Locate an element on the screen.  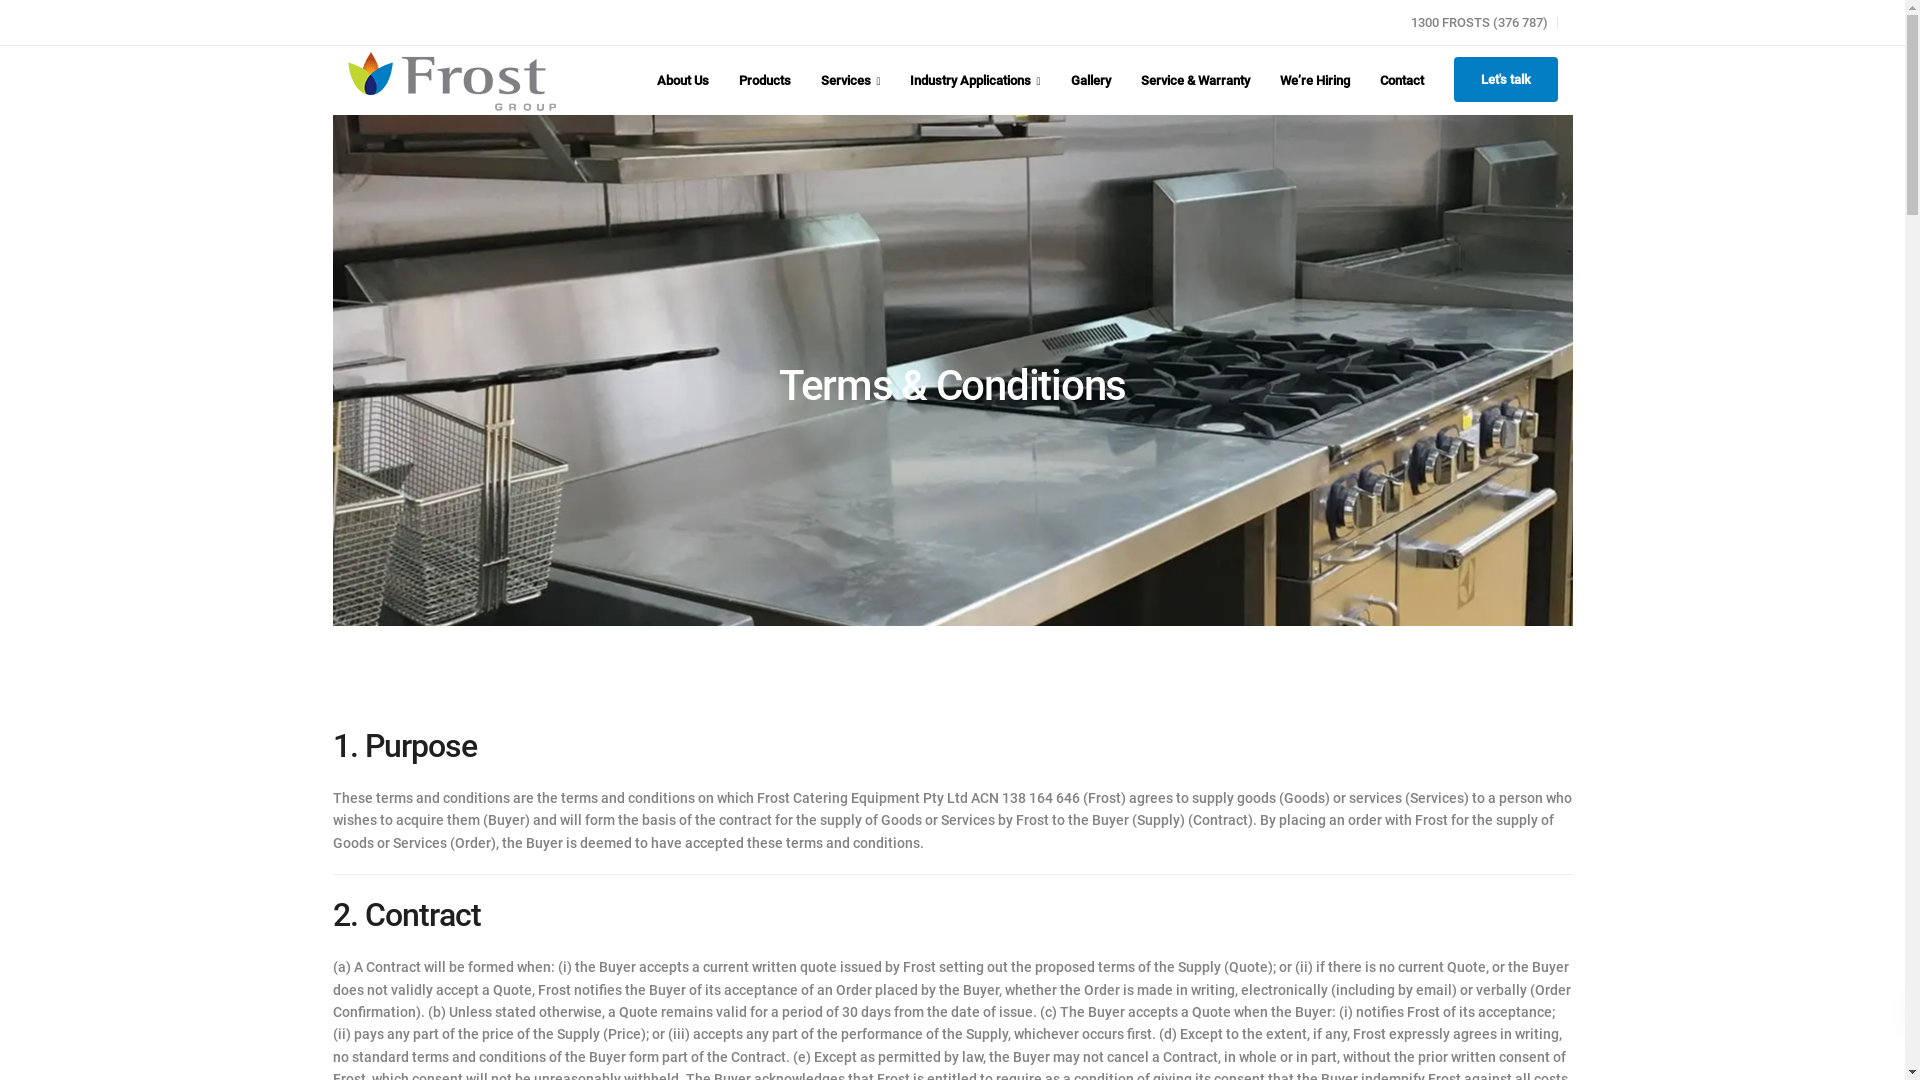
Terms and conditions is located at coordinates (1404, 1018).